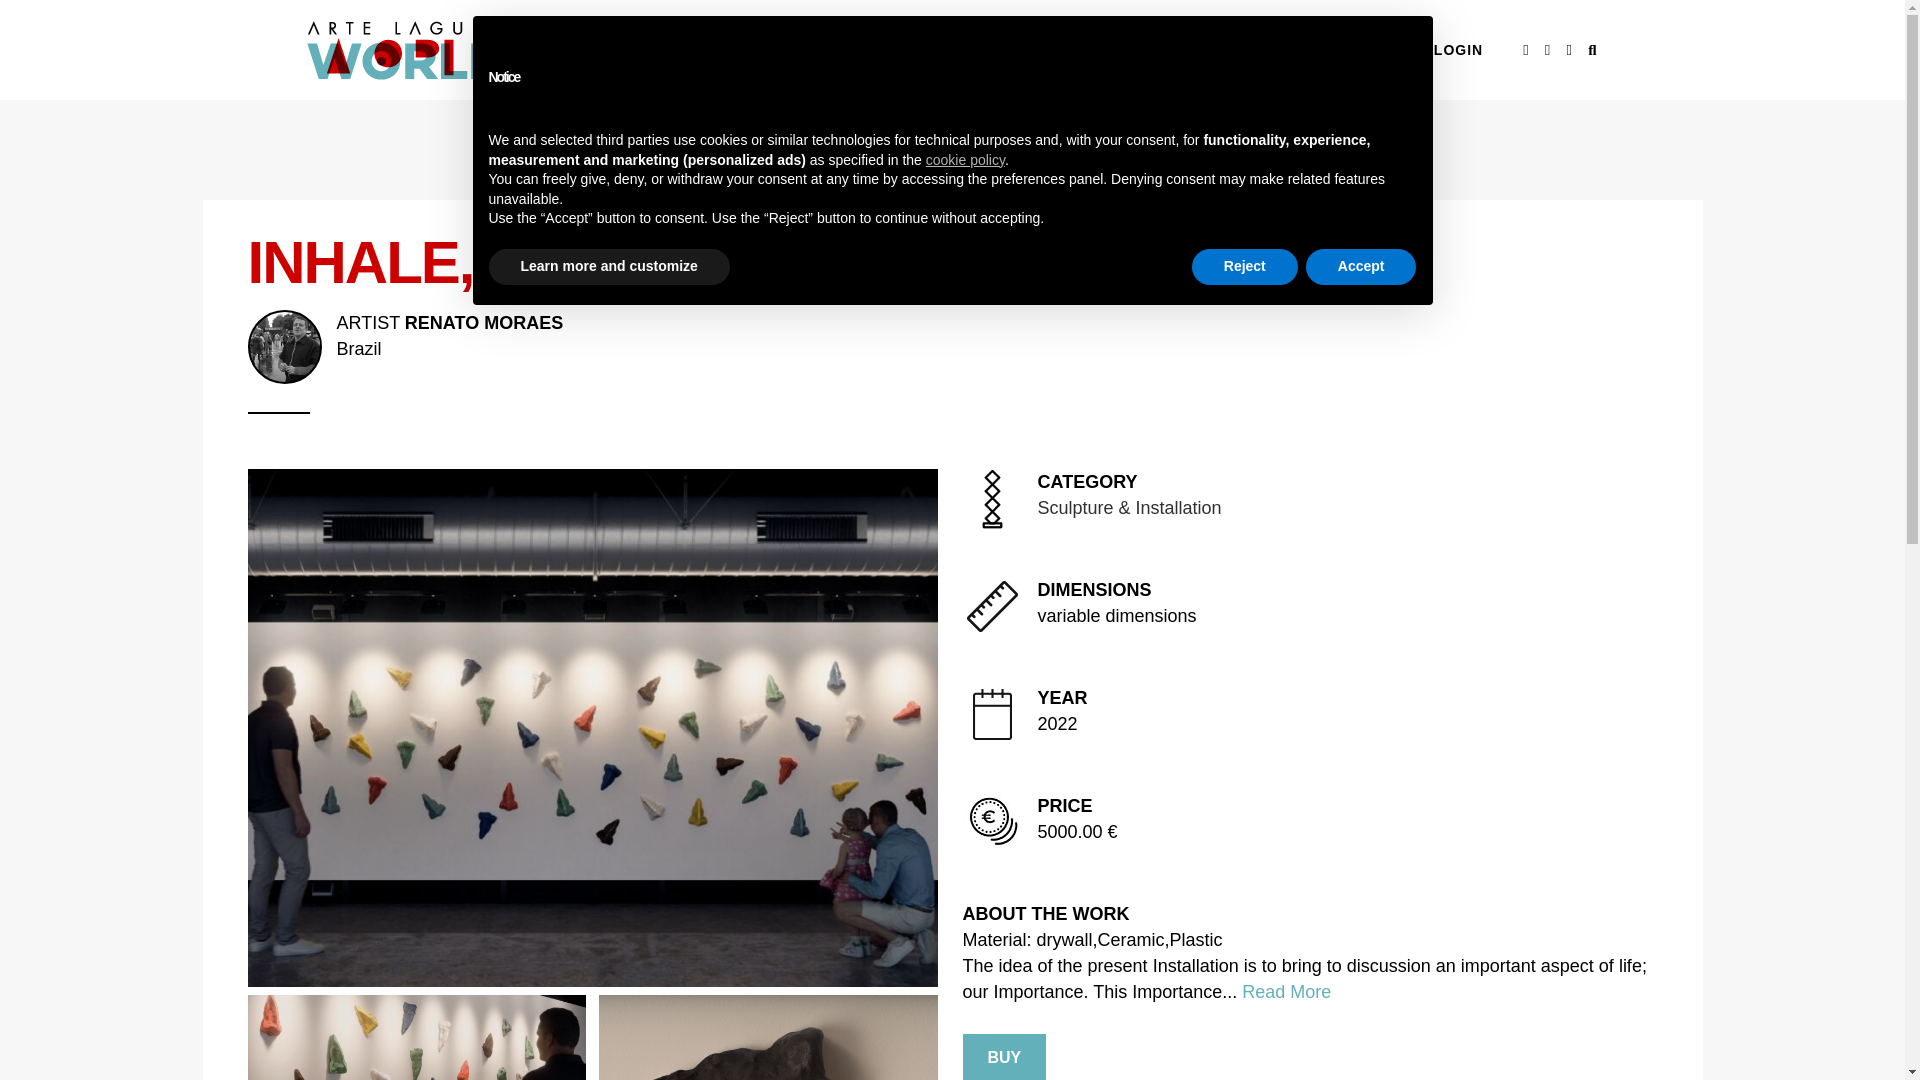 The height and width of the screenshot is (1080, 1920). What do you see at coordinates (991, 50) in the screenshot?
I see `SERVICES` at bounding box center [991, 50].